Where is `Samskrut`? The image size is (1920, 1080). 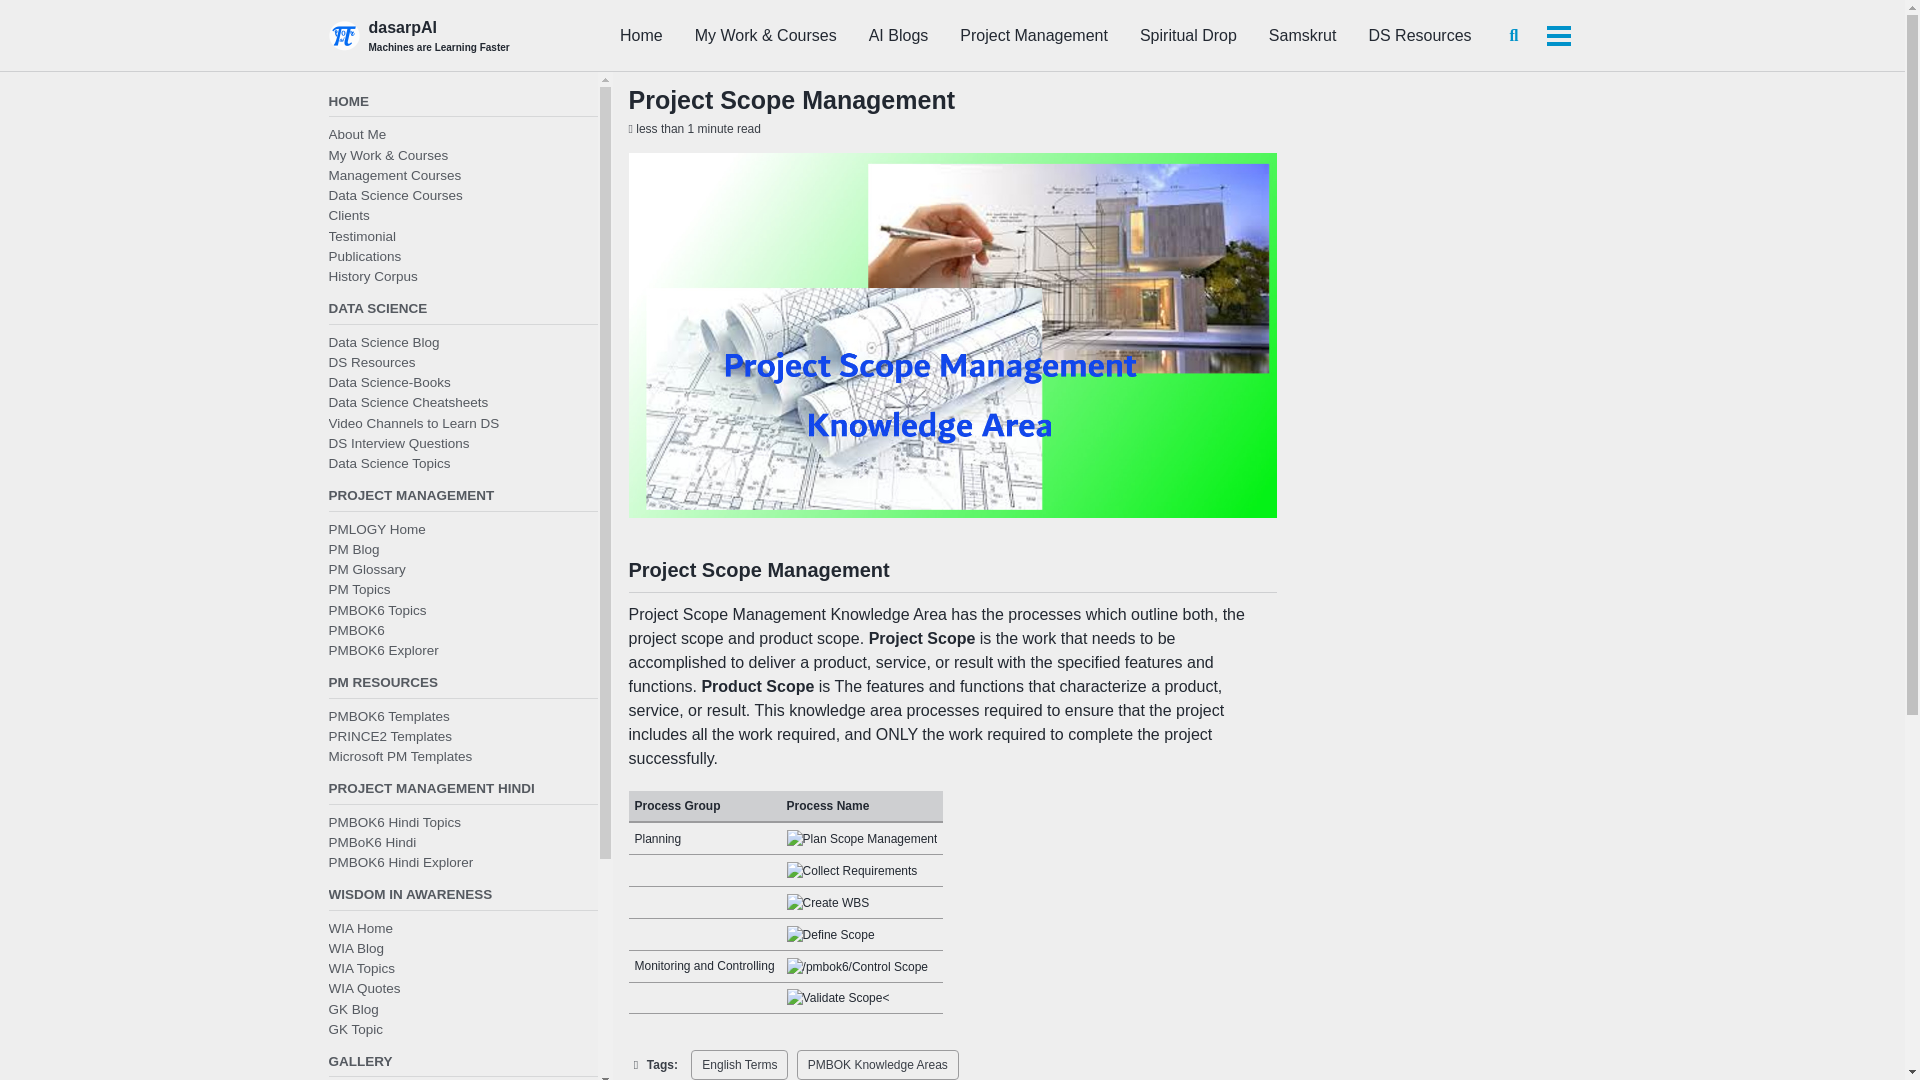 Samskrut is located at coordinates (1302, 35).